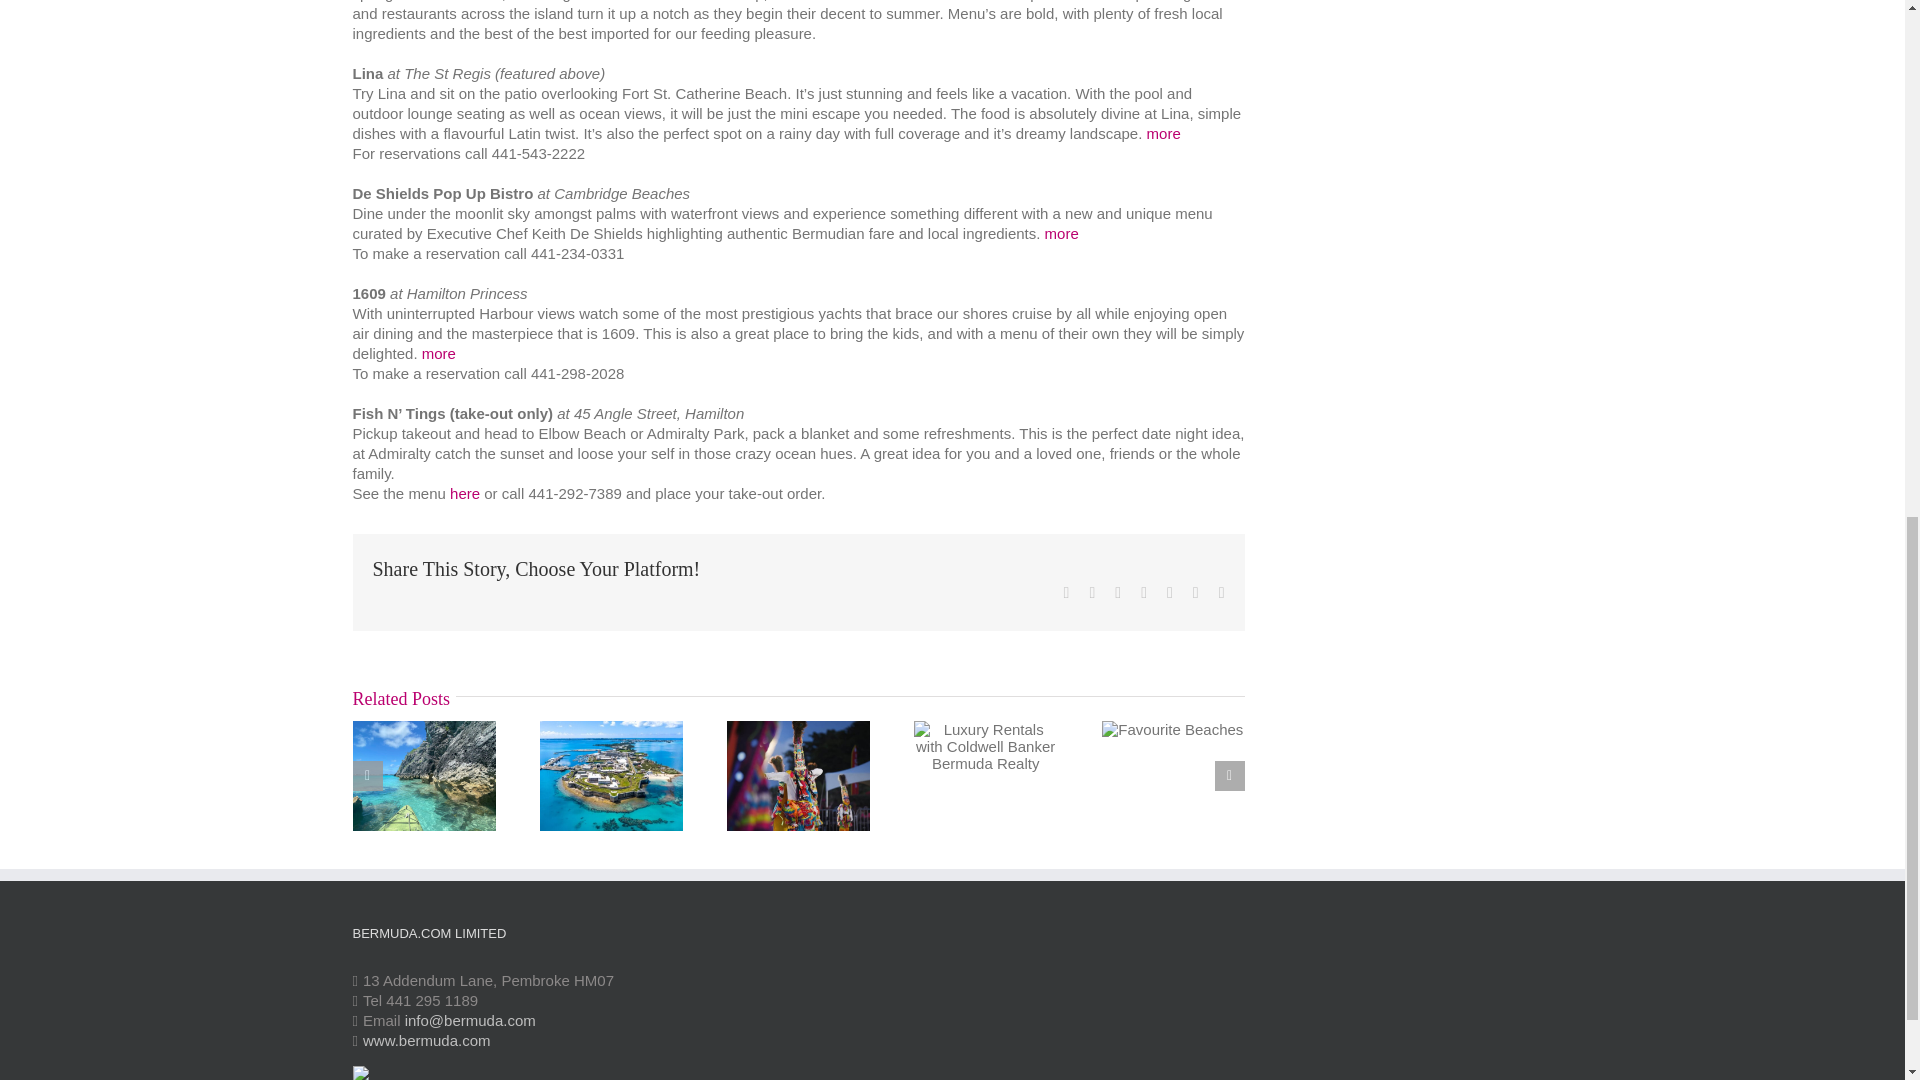 The image size is (1920, 1080). Describe the element at coordinates (1143, 592) in the screenshot. I see `LinkedIn` at that location.